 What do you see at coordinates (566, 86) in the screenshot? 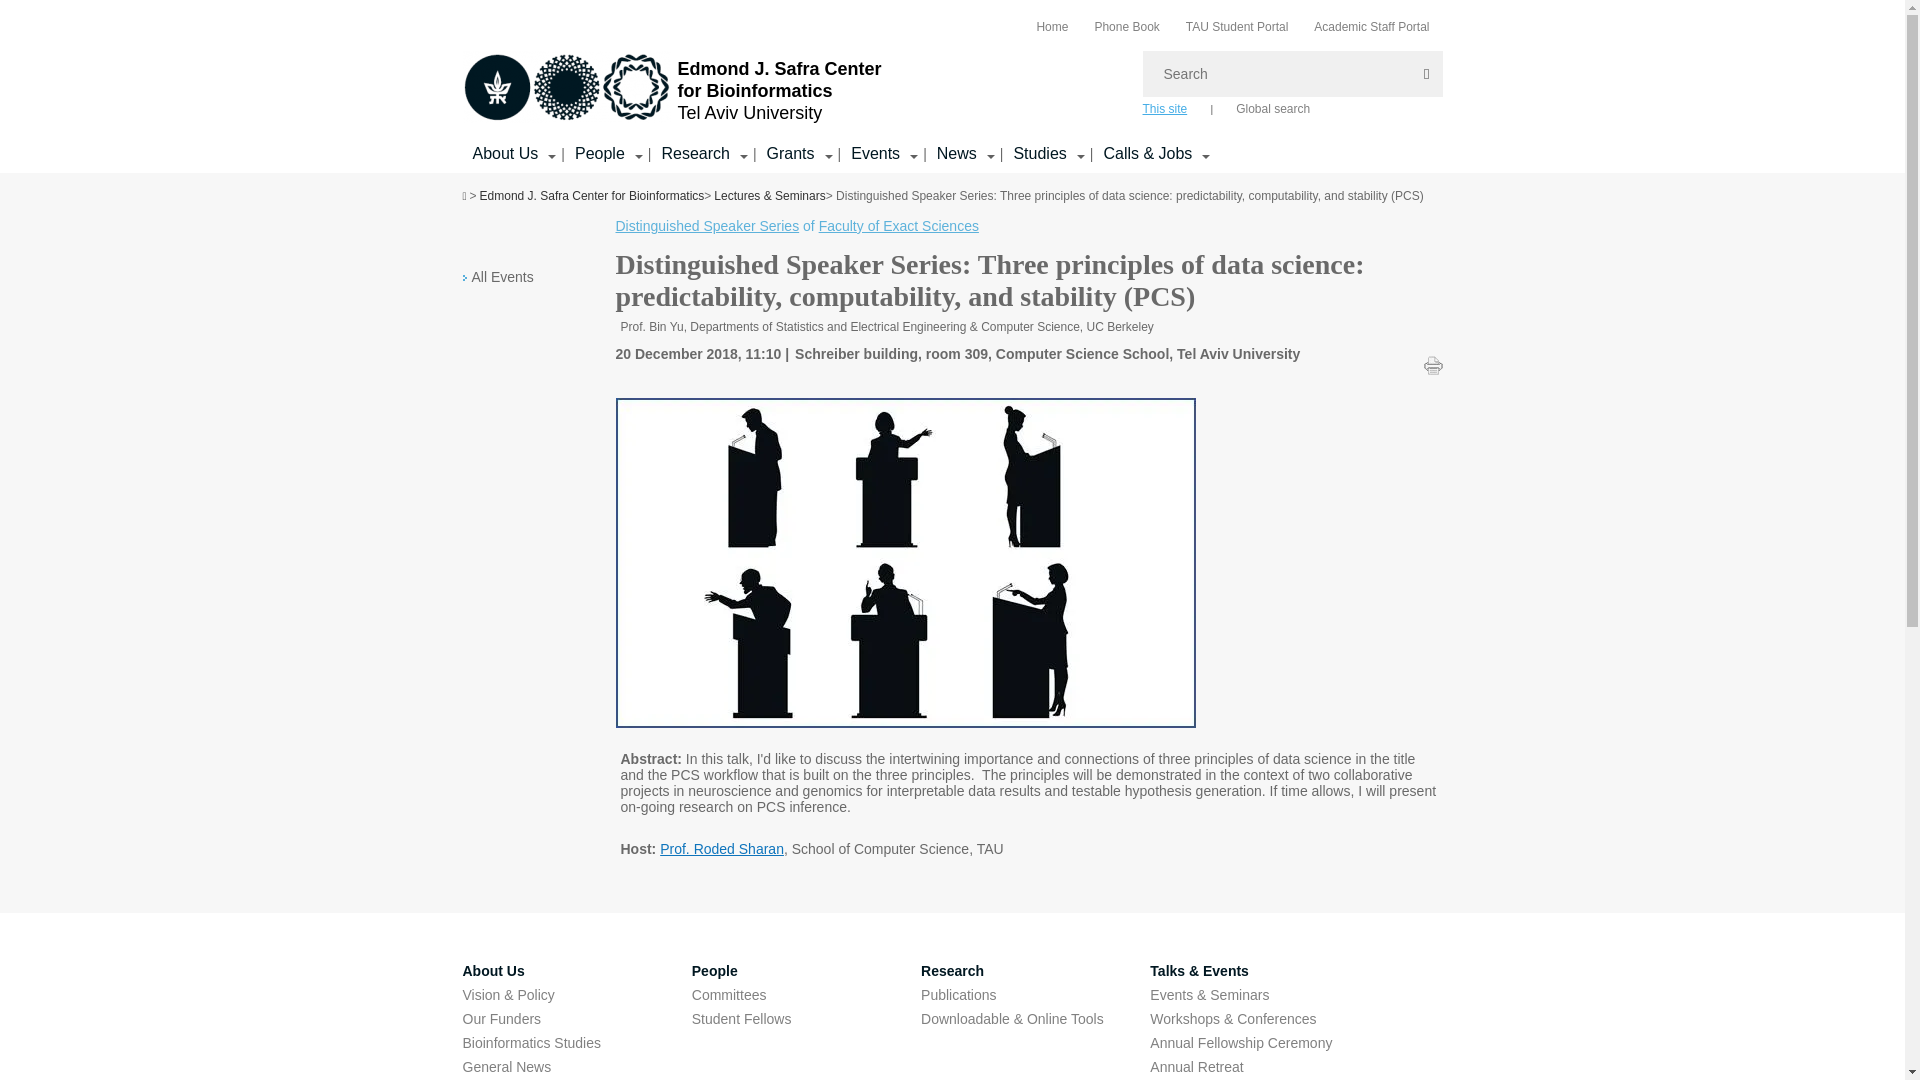
I see `Edmond J. Safra Center for Bioinformatics` at bounding box center [566, 86].